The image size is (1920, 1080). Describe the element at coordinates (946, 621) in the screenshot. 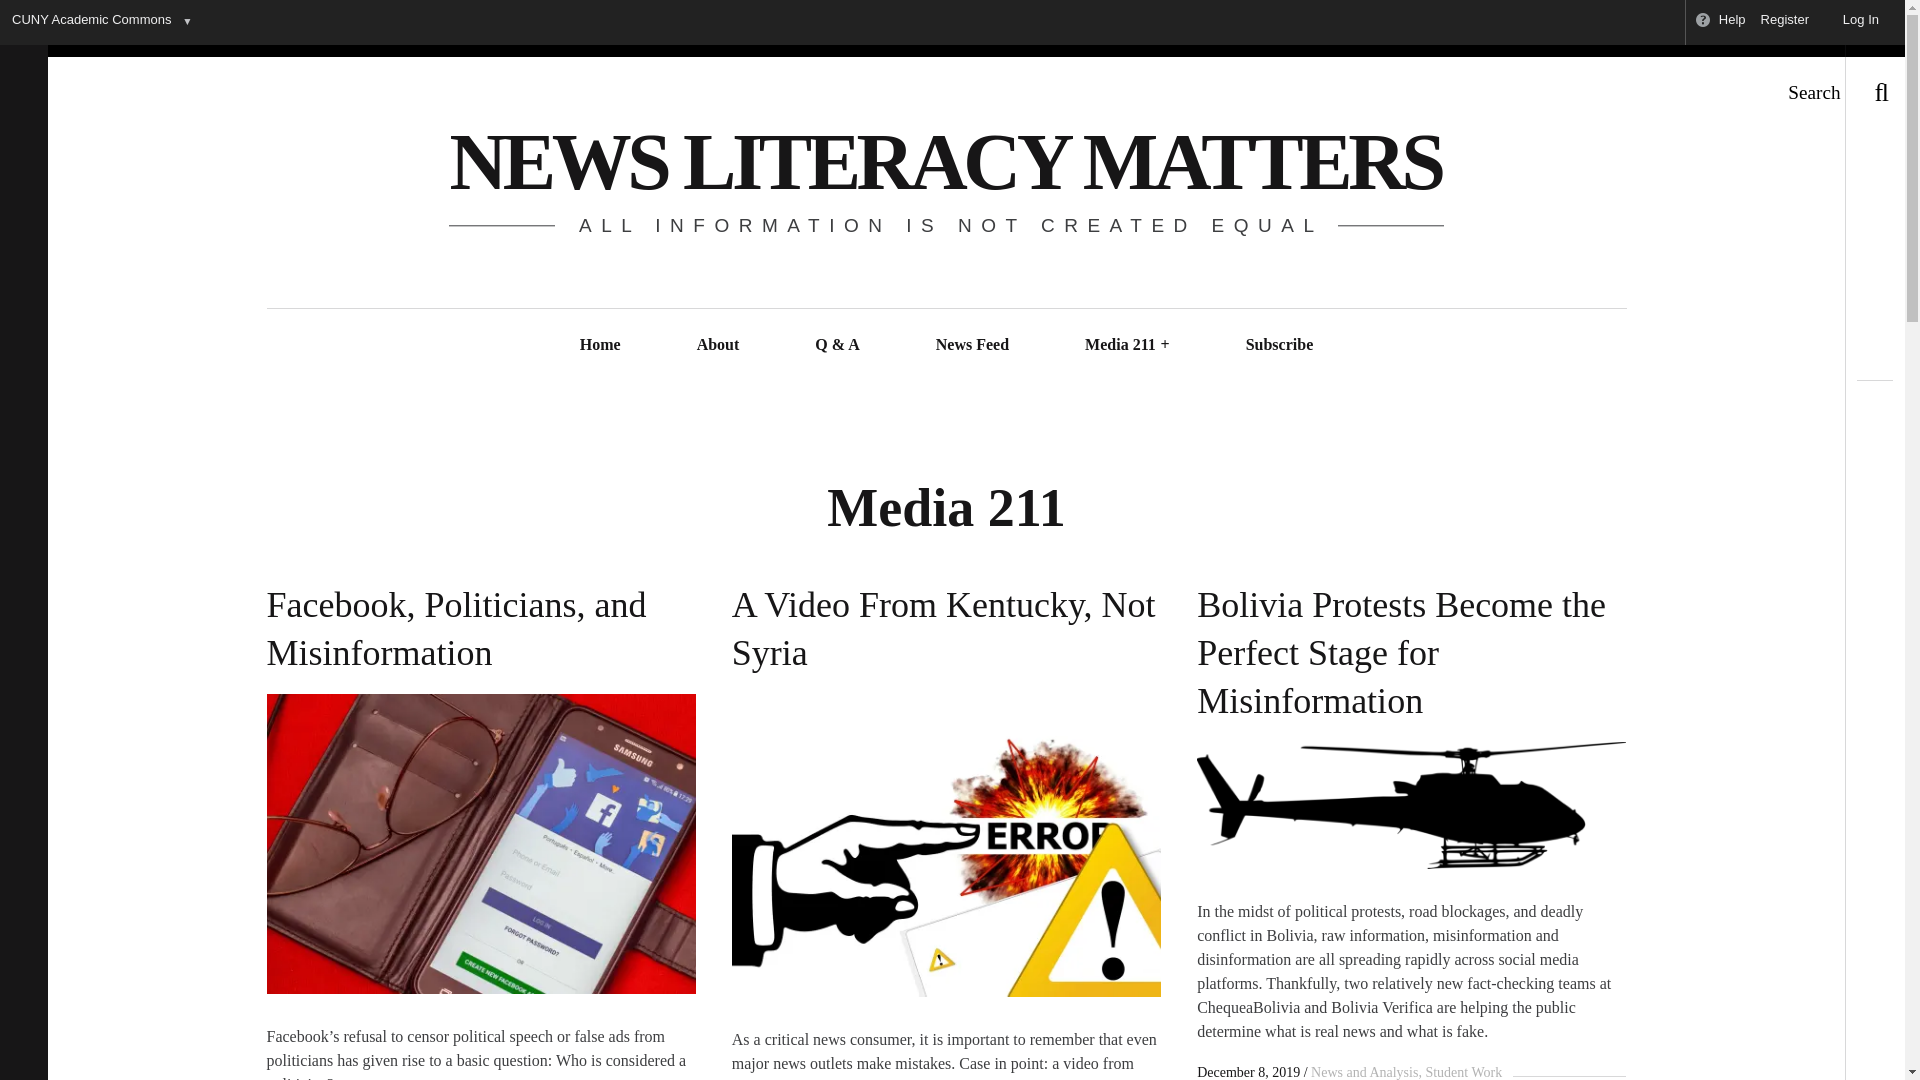

I see `A Video From Kentucky, Not Syria` at that location.